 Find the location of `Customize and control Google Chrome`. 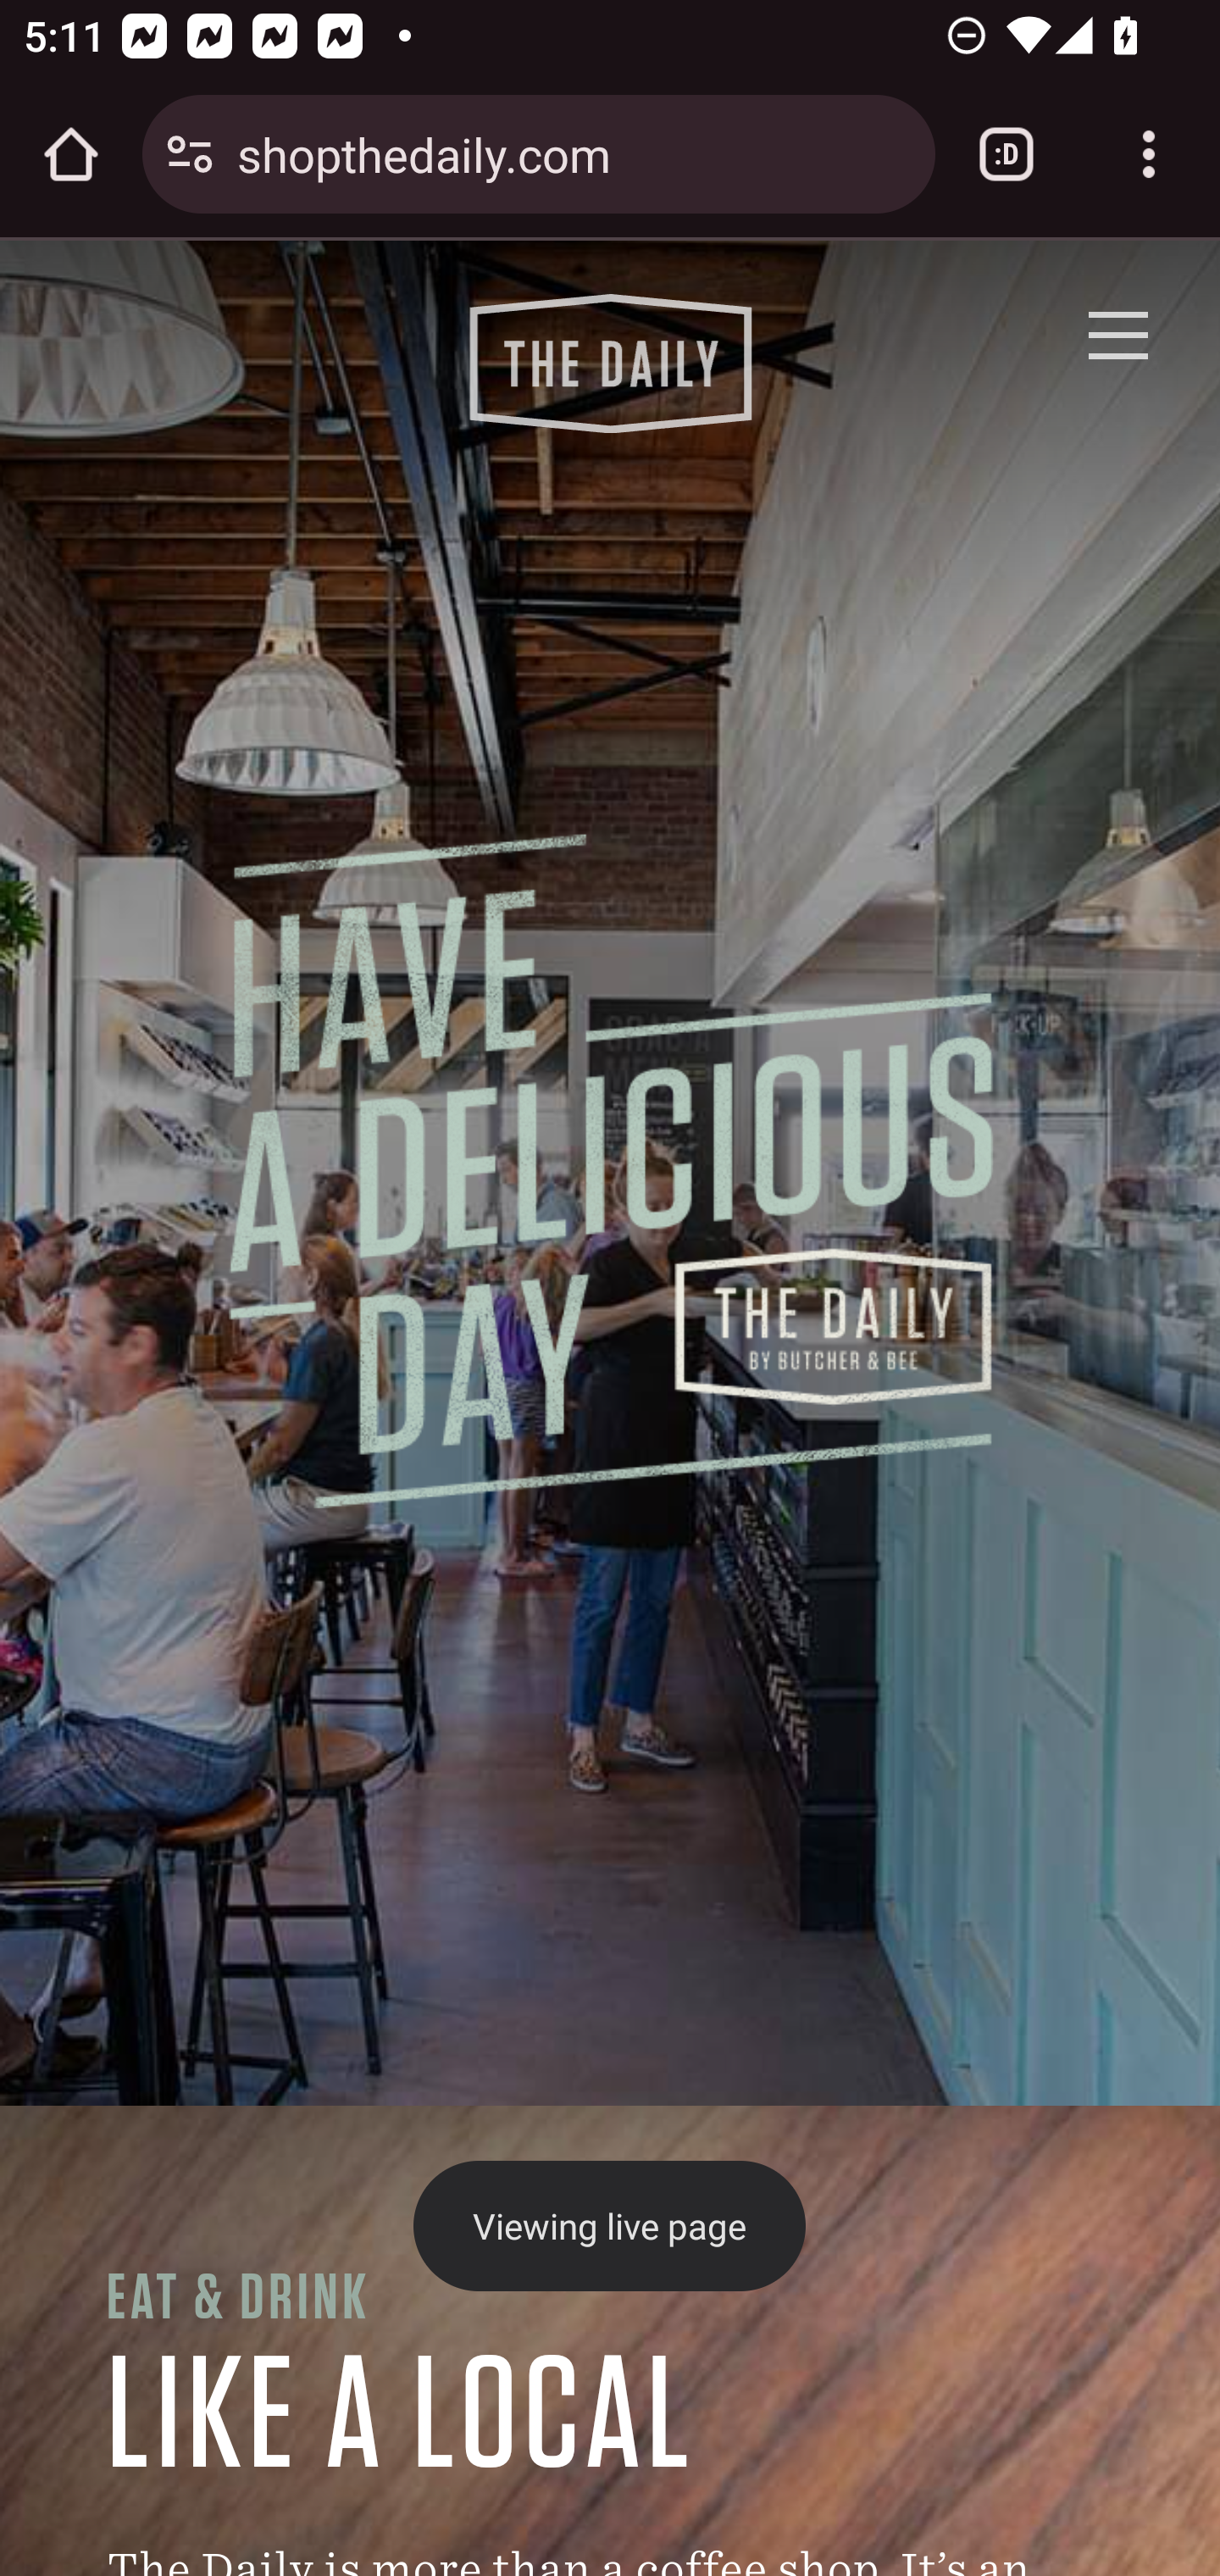

Customize and control Google Chrome is located at coordinates (1149, 154).